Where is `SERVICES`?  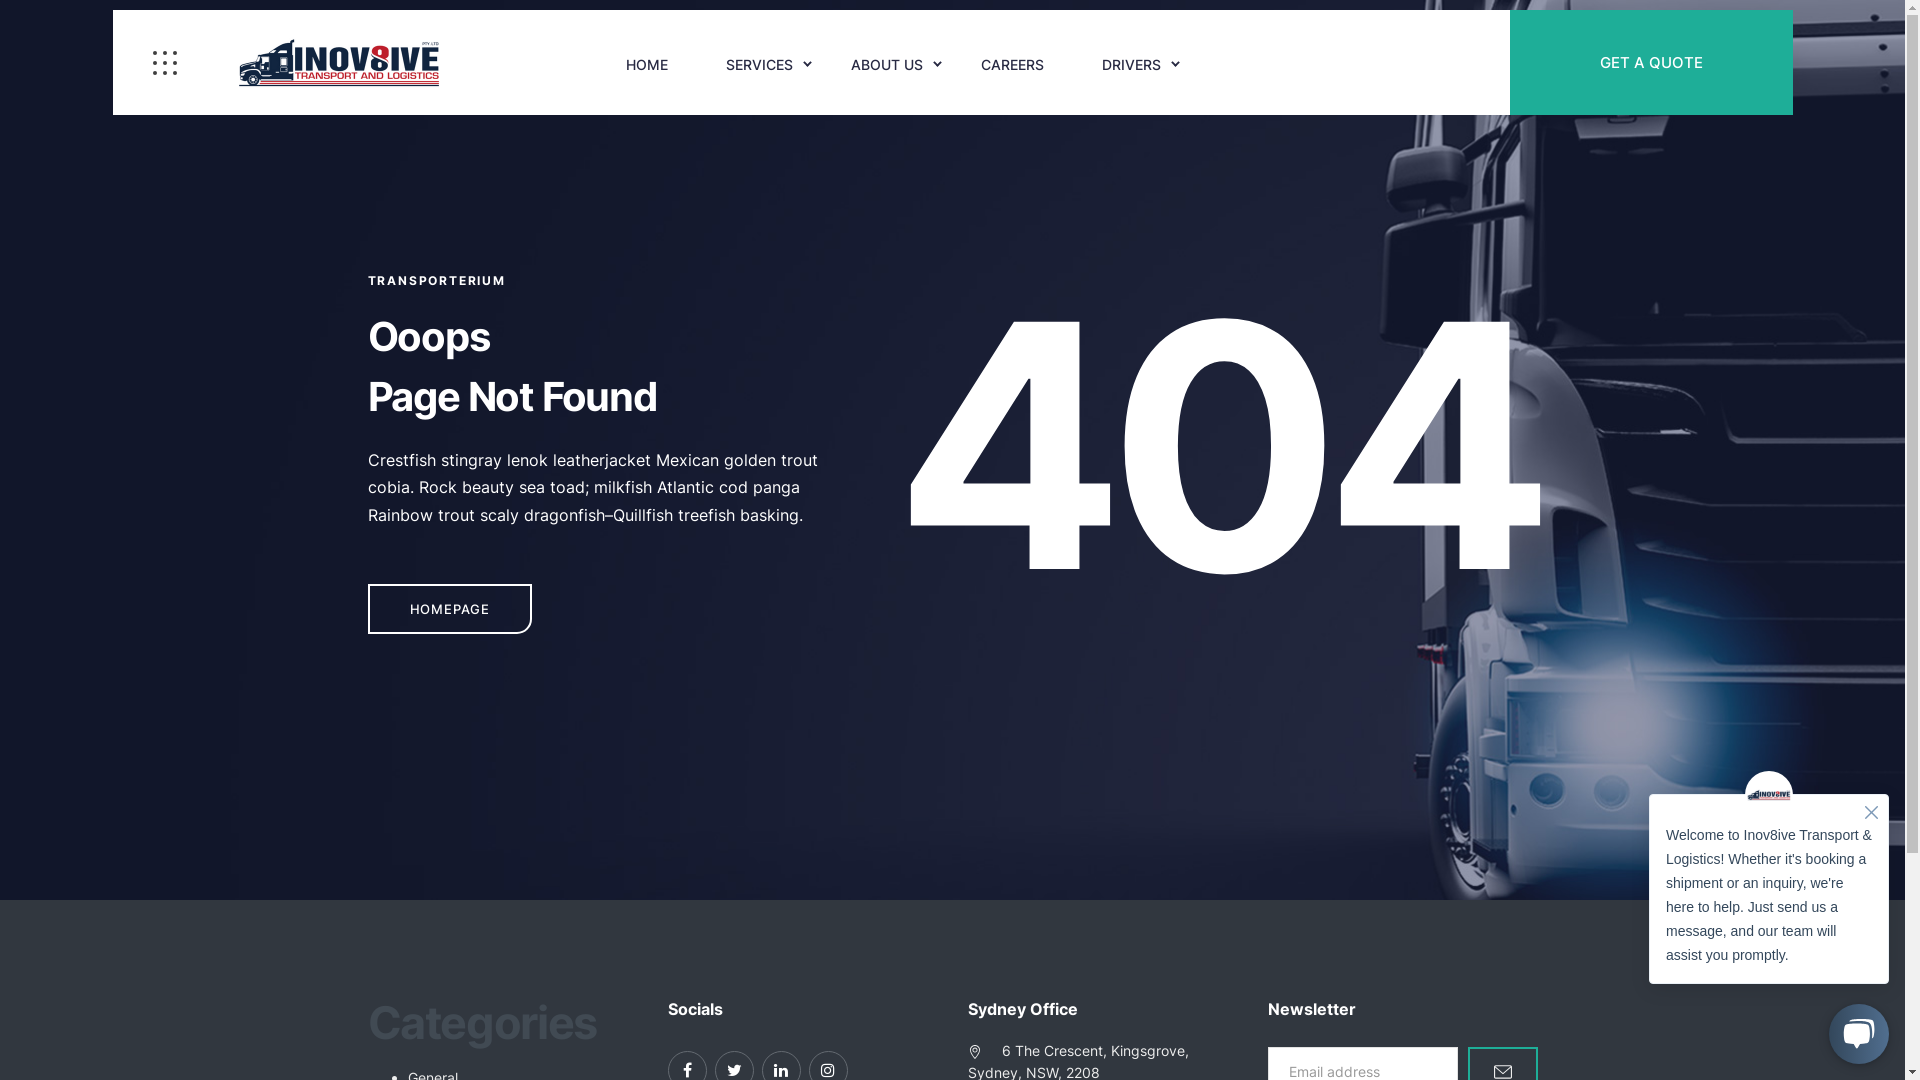
SERVICES is located at coordinates (760, 65).